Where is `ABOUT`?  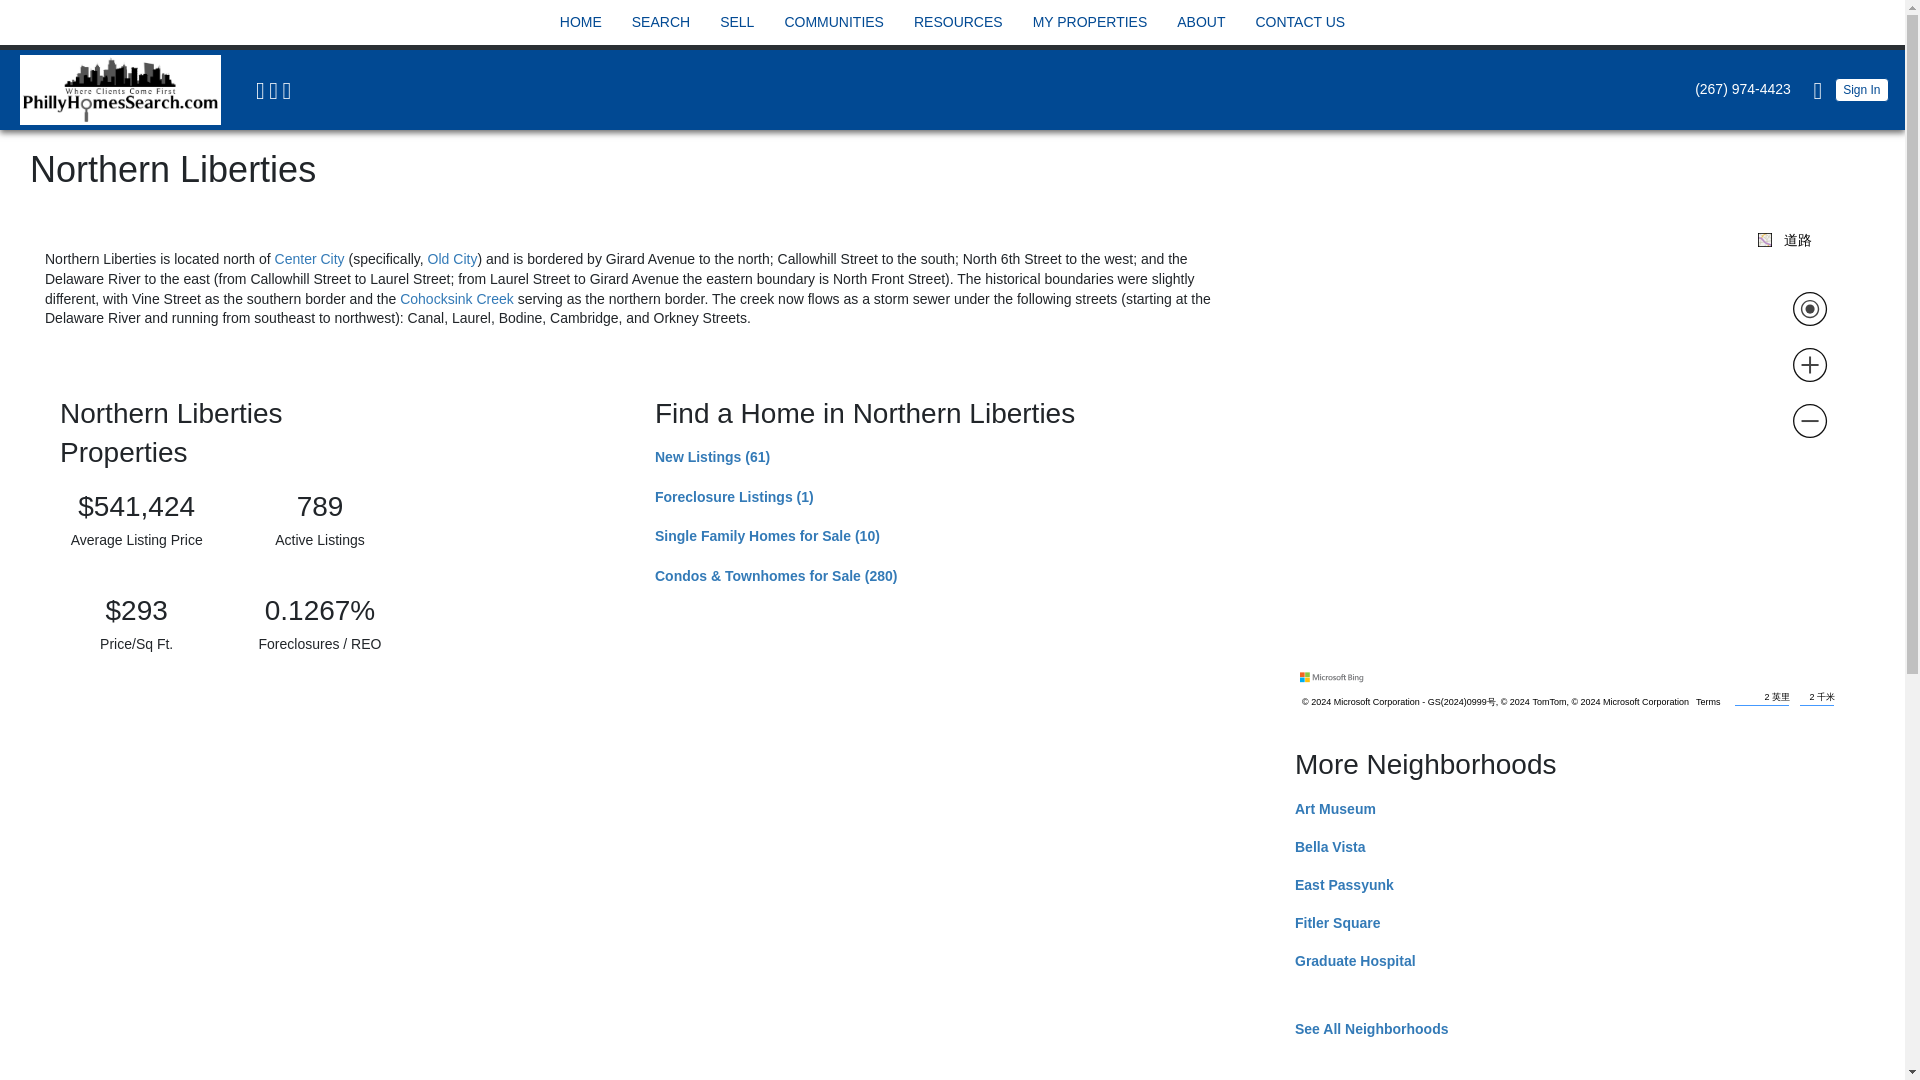
ABOUT is located at coordinates (1200, 23).